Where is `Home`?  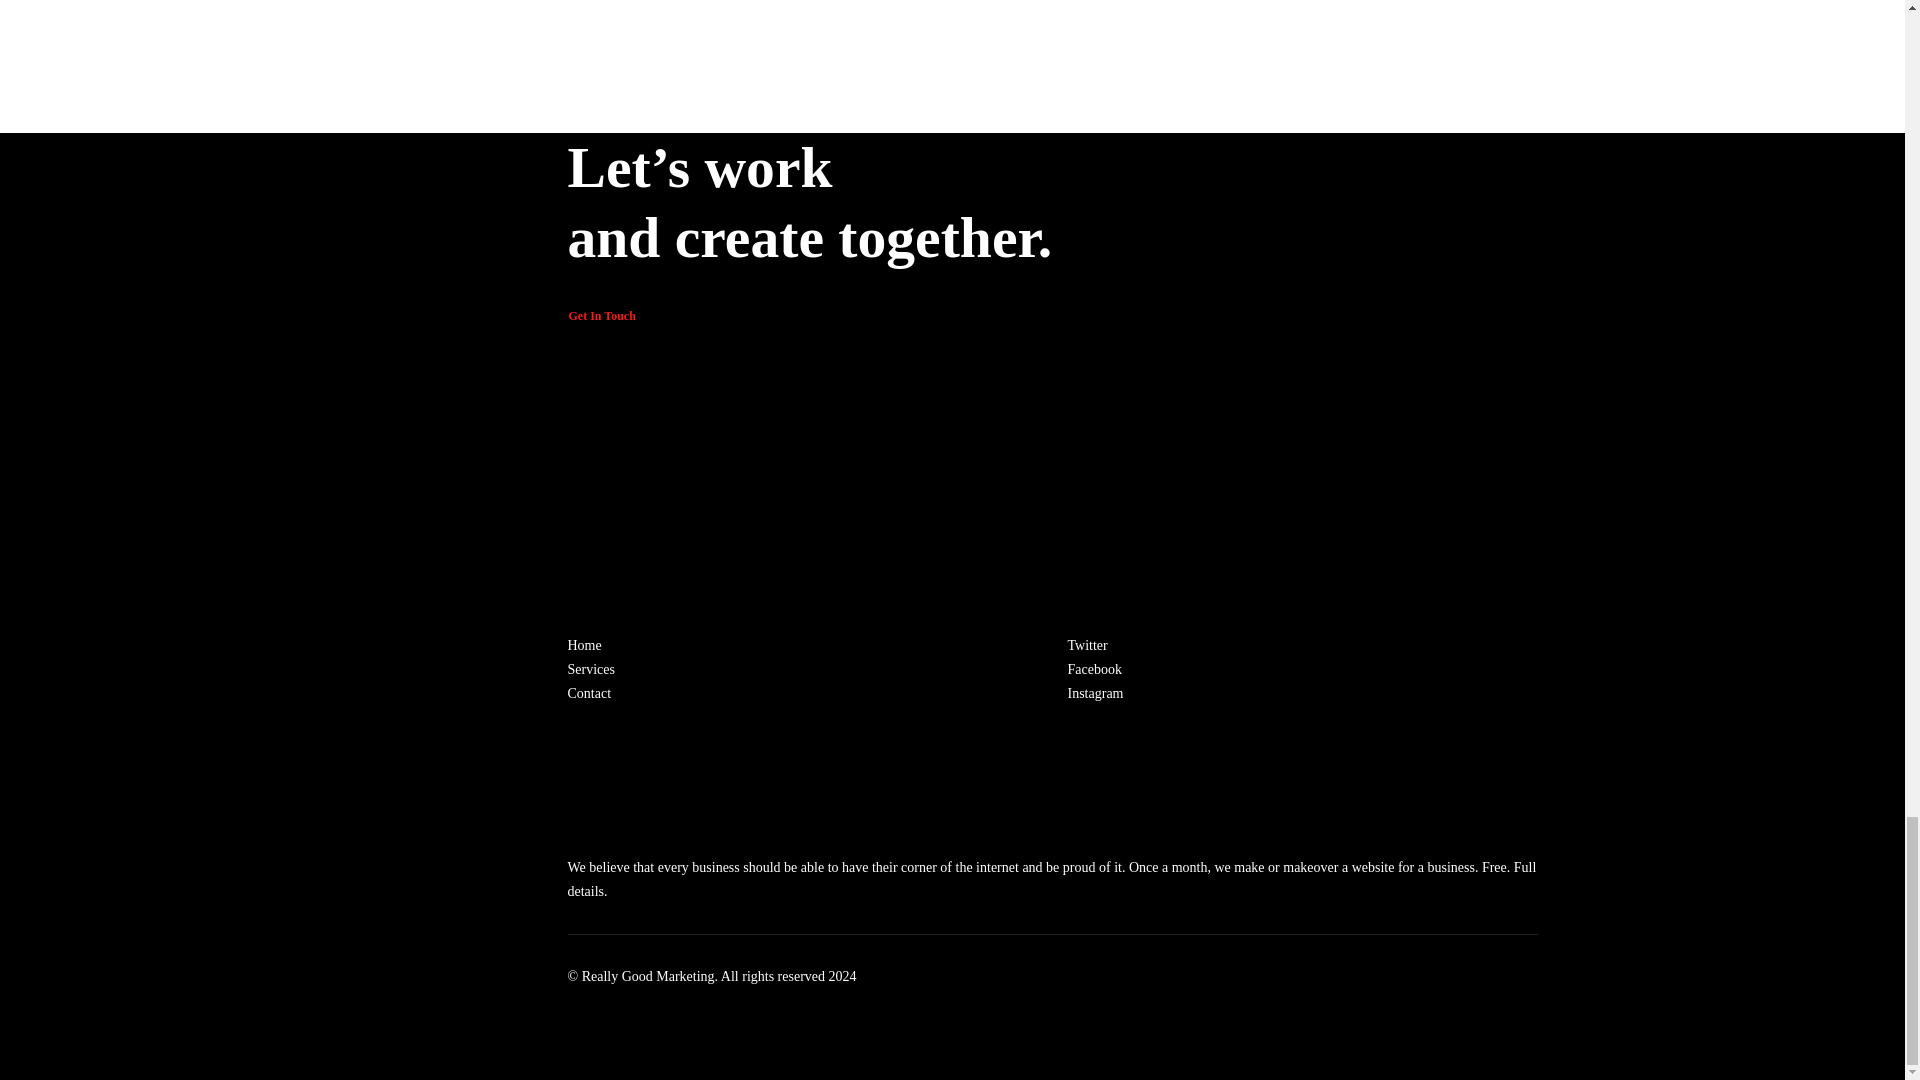 Home is located at coordinates (585, 646).